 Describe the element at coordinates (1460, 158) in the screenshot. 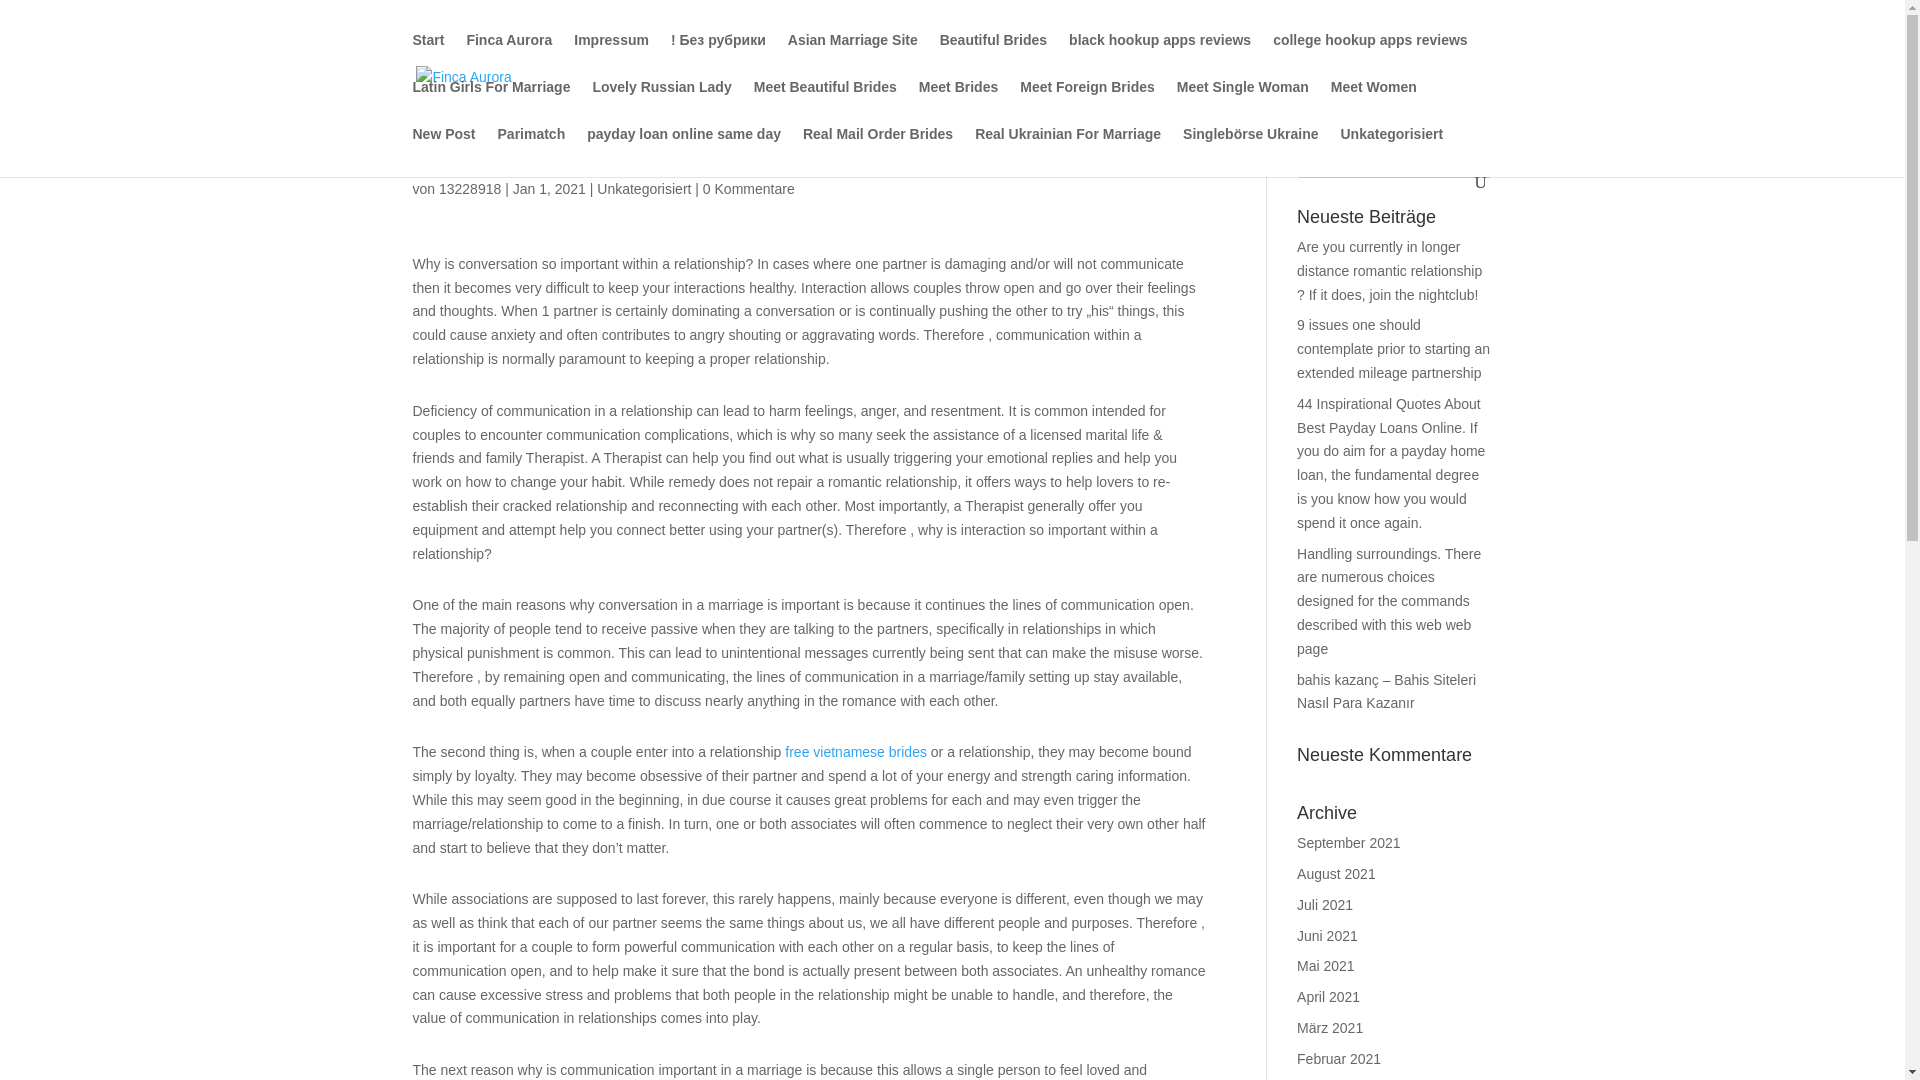

I see `Suche` at that location.